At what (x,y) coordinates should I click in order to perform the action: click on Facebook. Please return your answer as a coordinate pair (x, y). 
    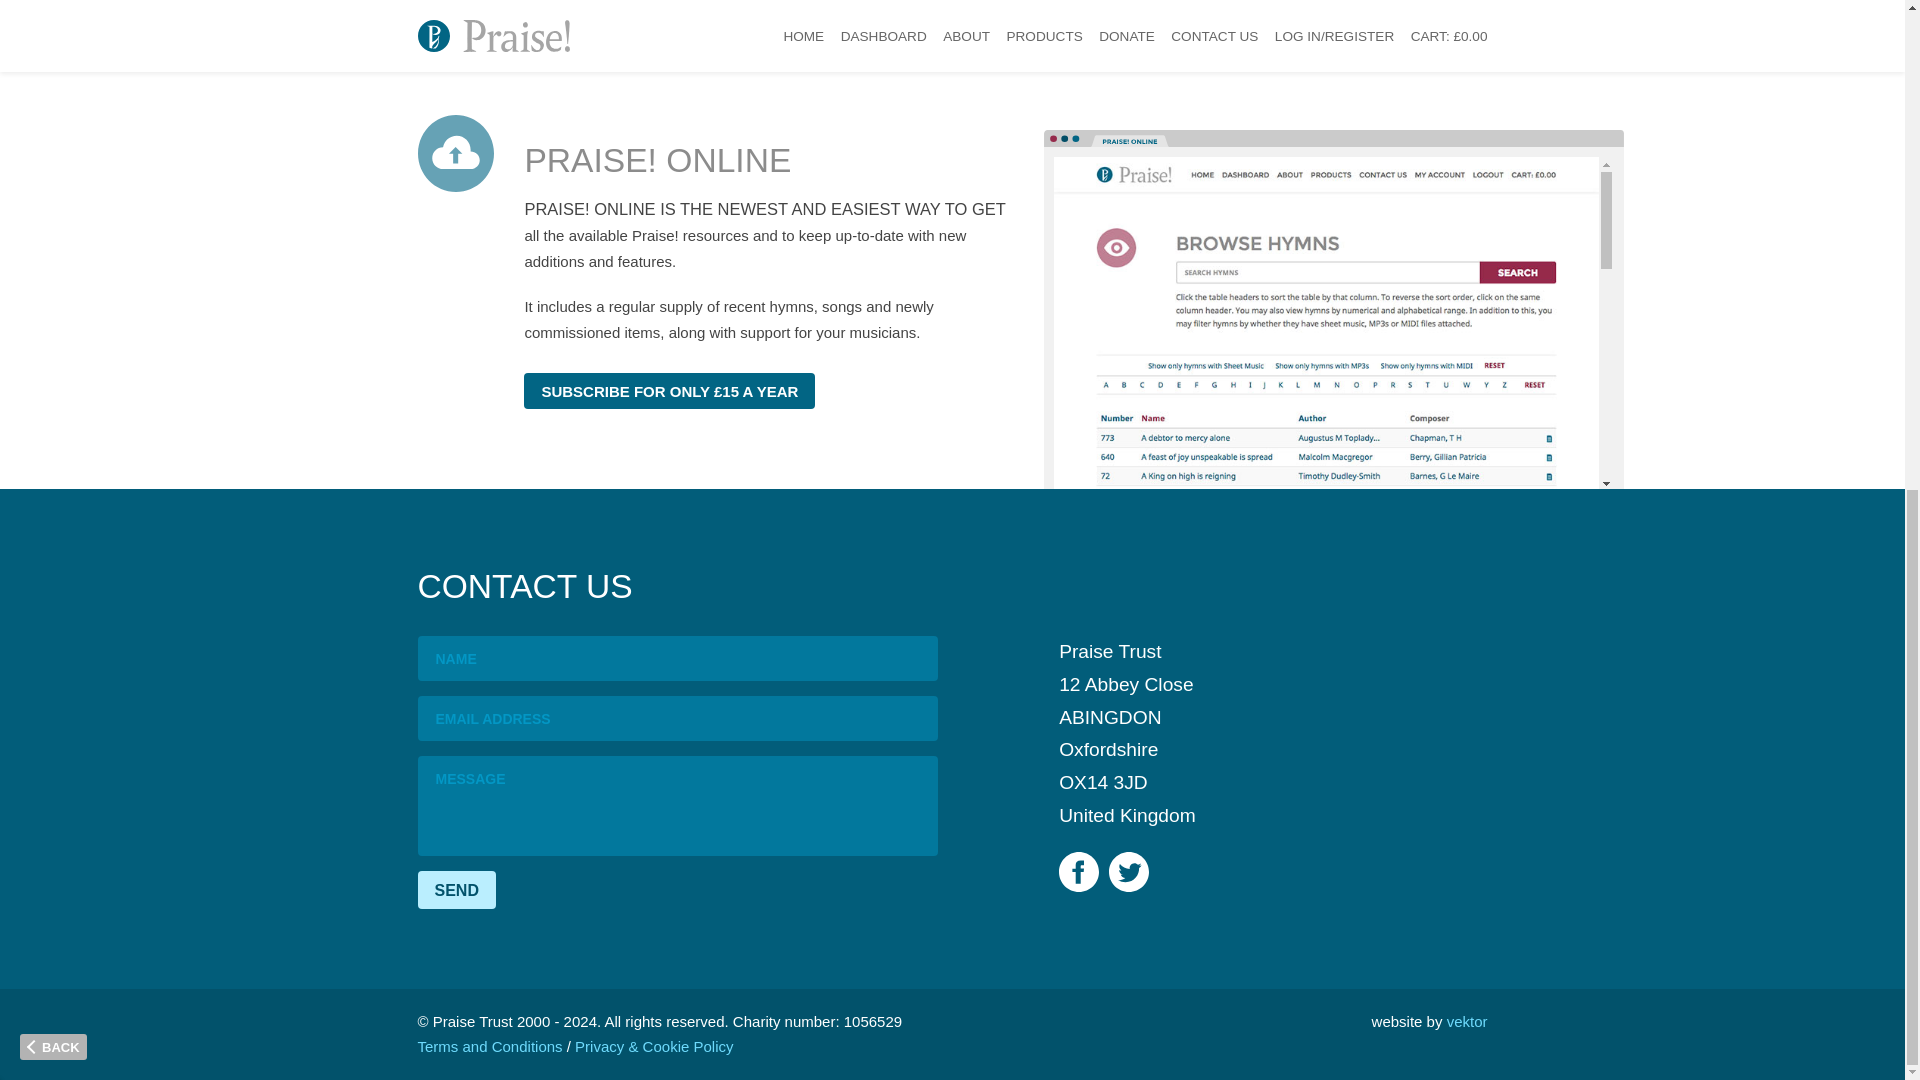
    Looking at the image, I should click on (1078, 872).